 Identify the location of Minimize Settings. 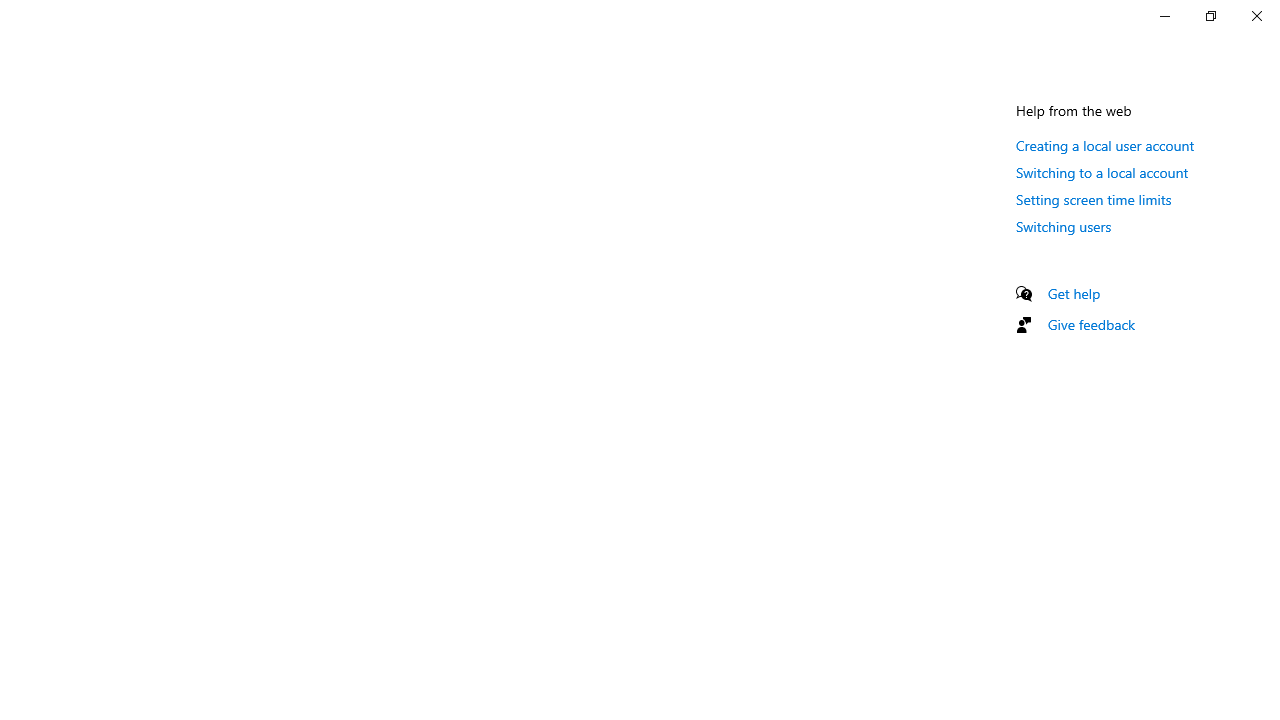
(1164, 16).